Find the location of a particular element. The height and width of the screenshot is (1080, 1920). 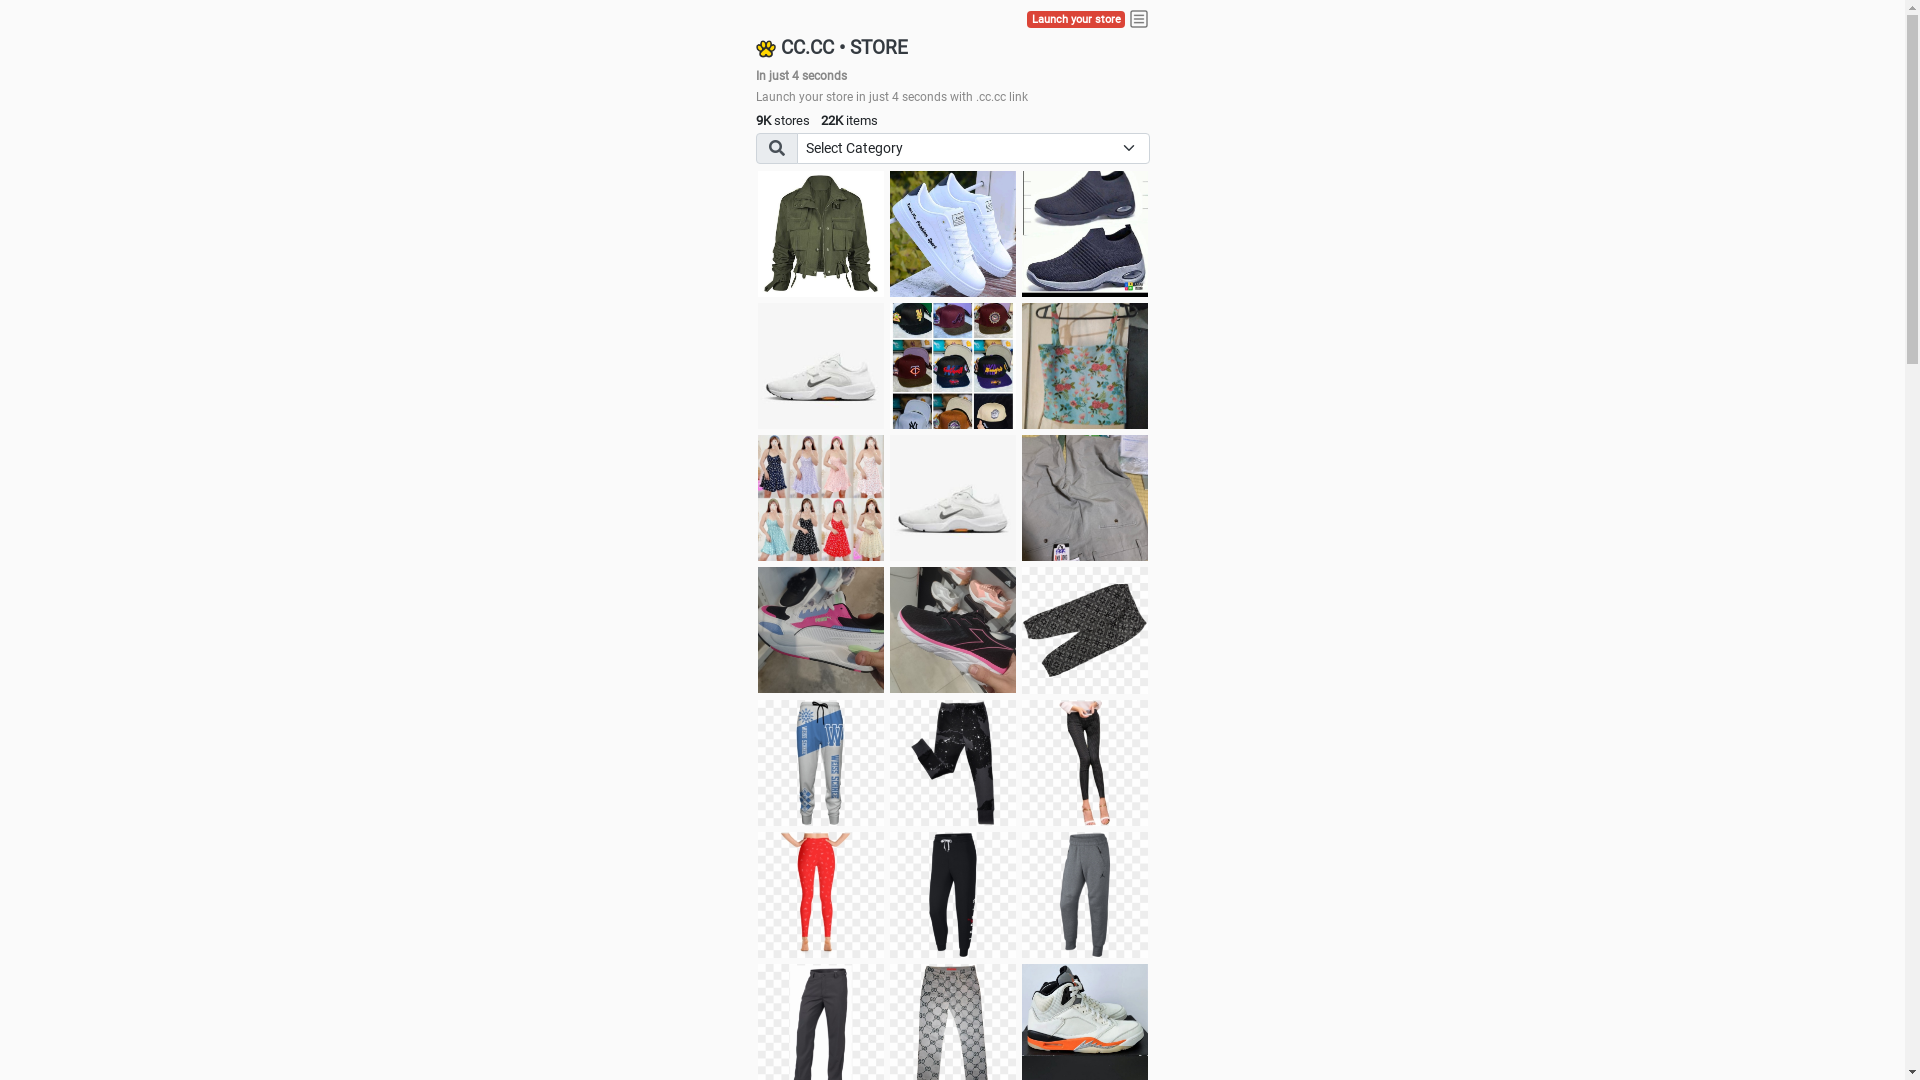

Pant is located at coordinates (1085, 895).